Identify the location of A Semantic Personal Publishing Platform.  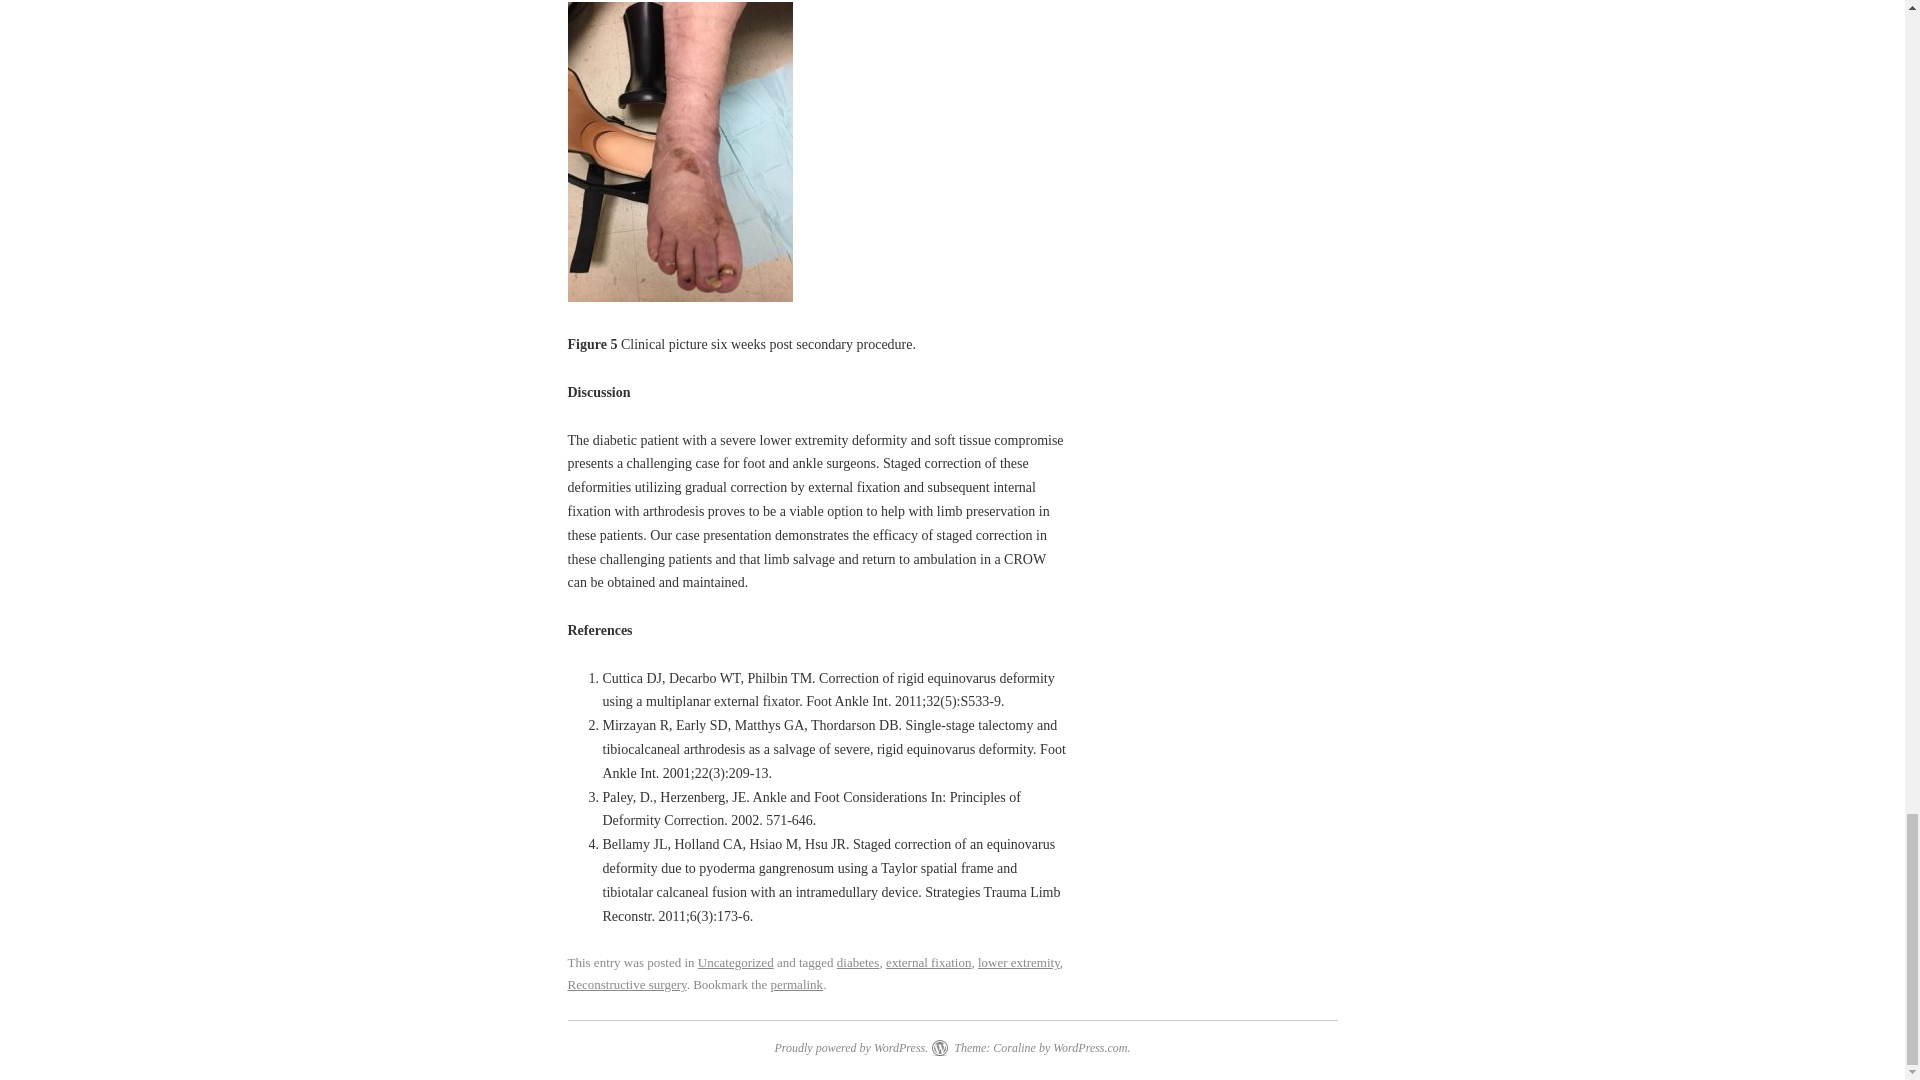
(850, 1048).